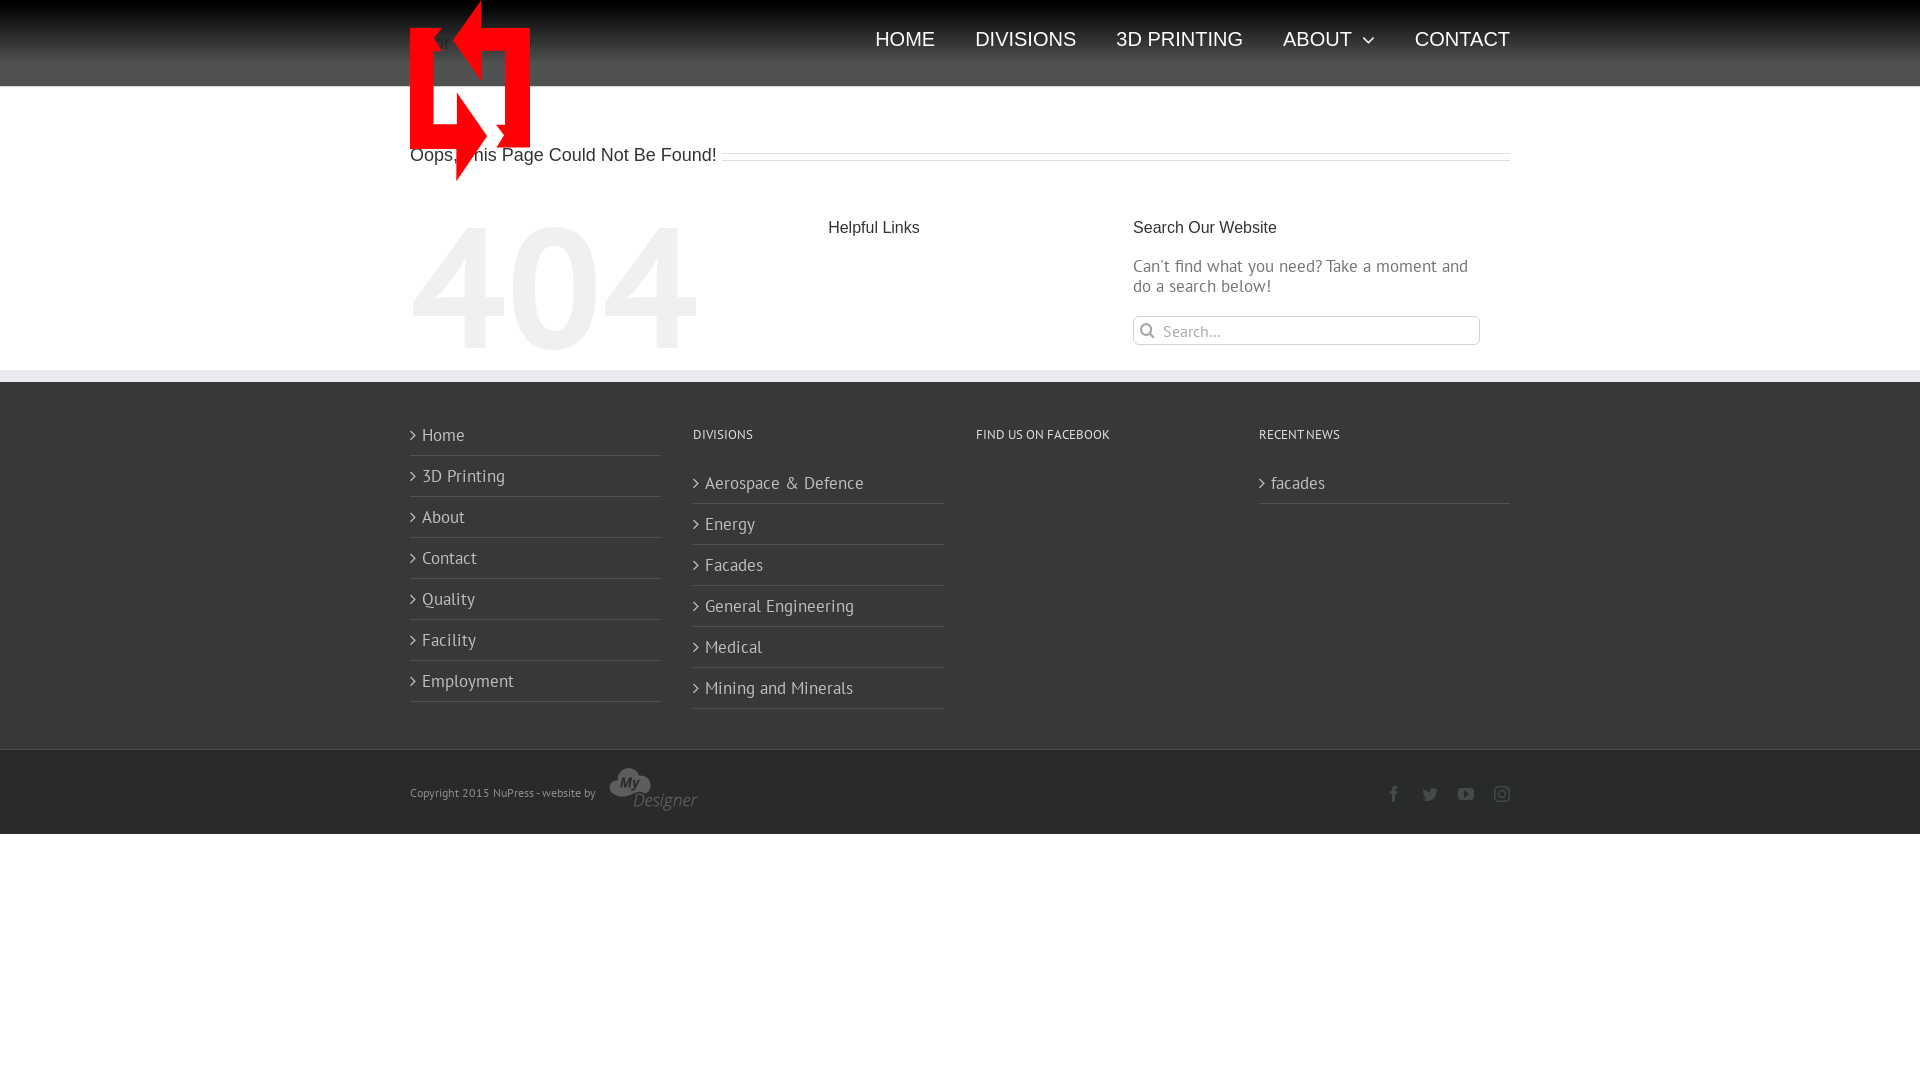 The width and height of the screenshot is (1920, 1080). Describe the element at coordinates (1502, 794) in the screenshot. I see `Instagram` at that location.